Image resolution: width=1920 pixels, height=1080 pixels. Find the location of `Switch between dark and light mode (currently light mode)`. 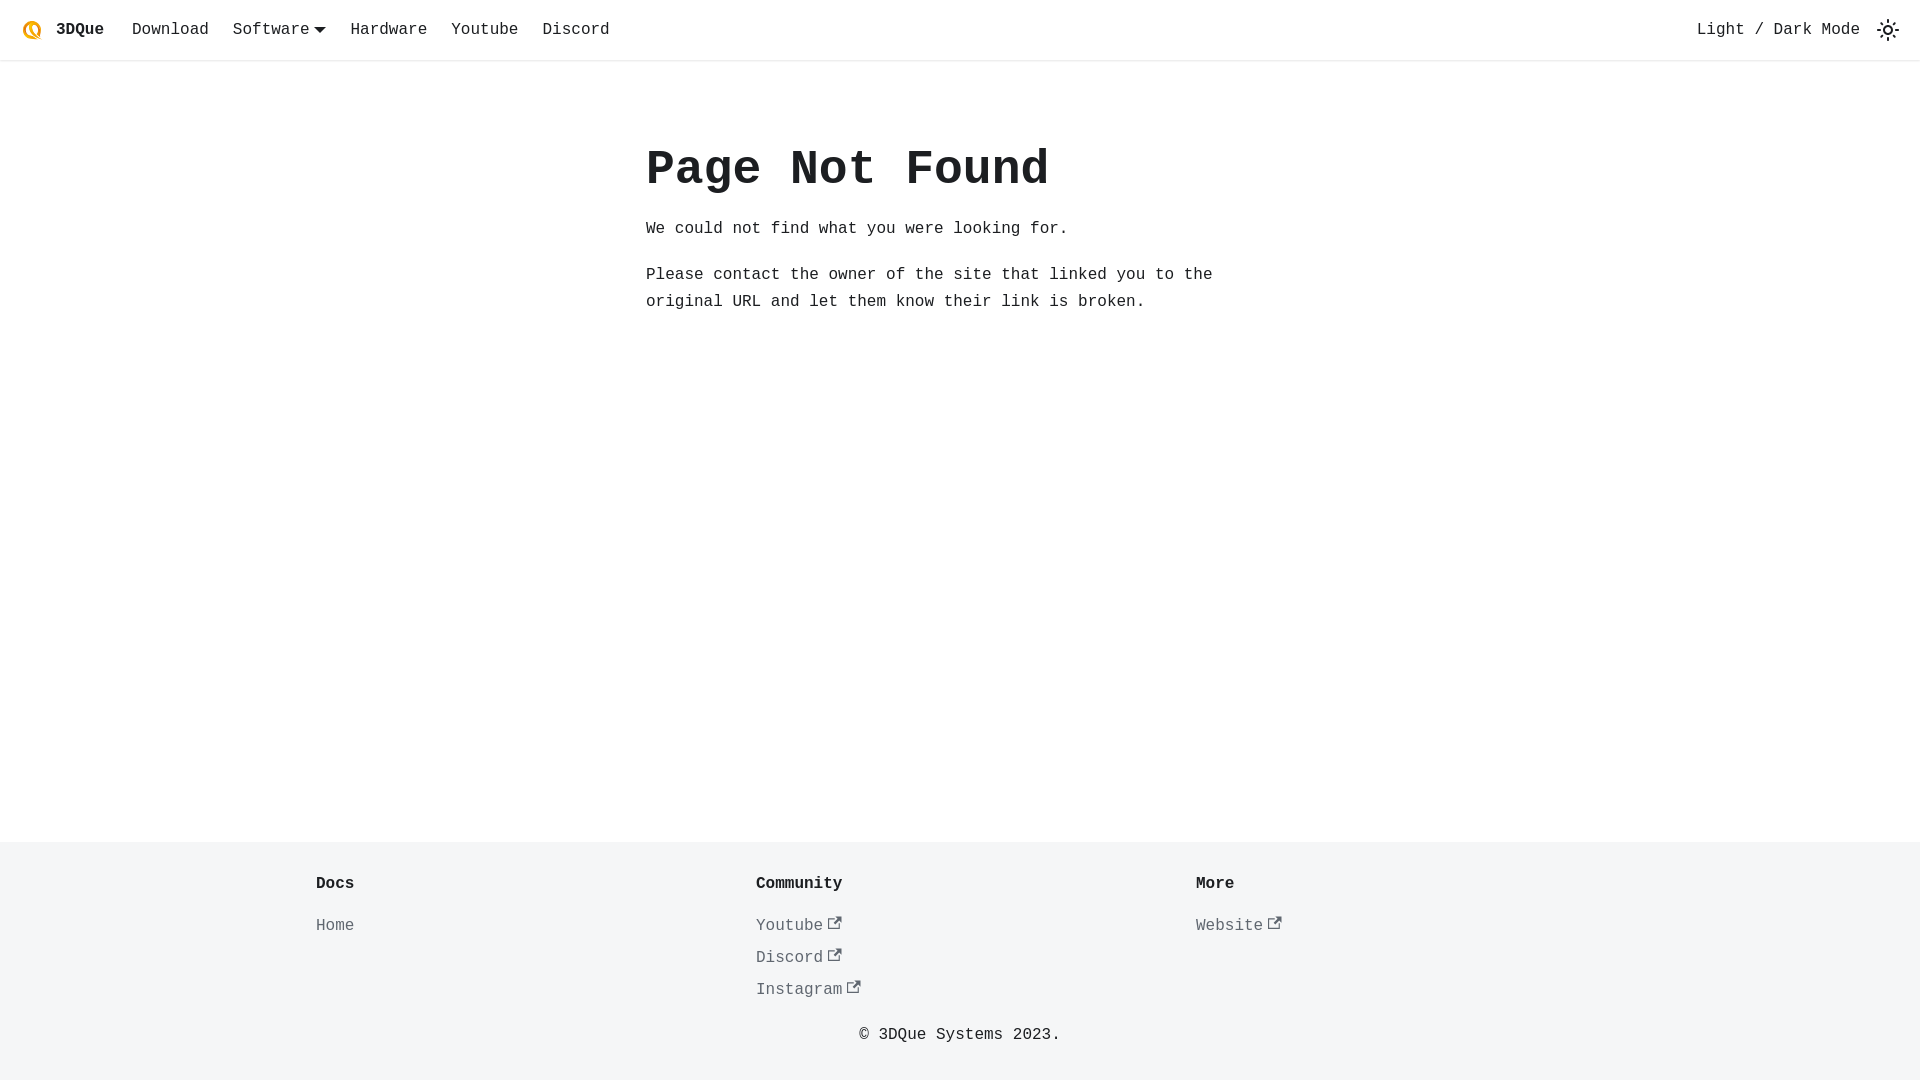

Switch between dark and light mode (currently light mode) is located at coordinates (1888, 30).